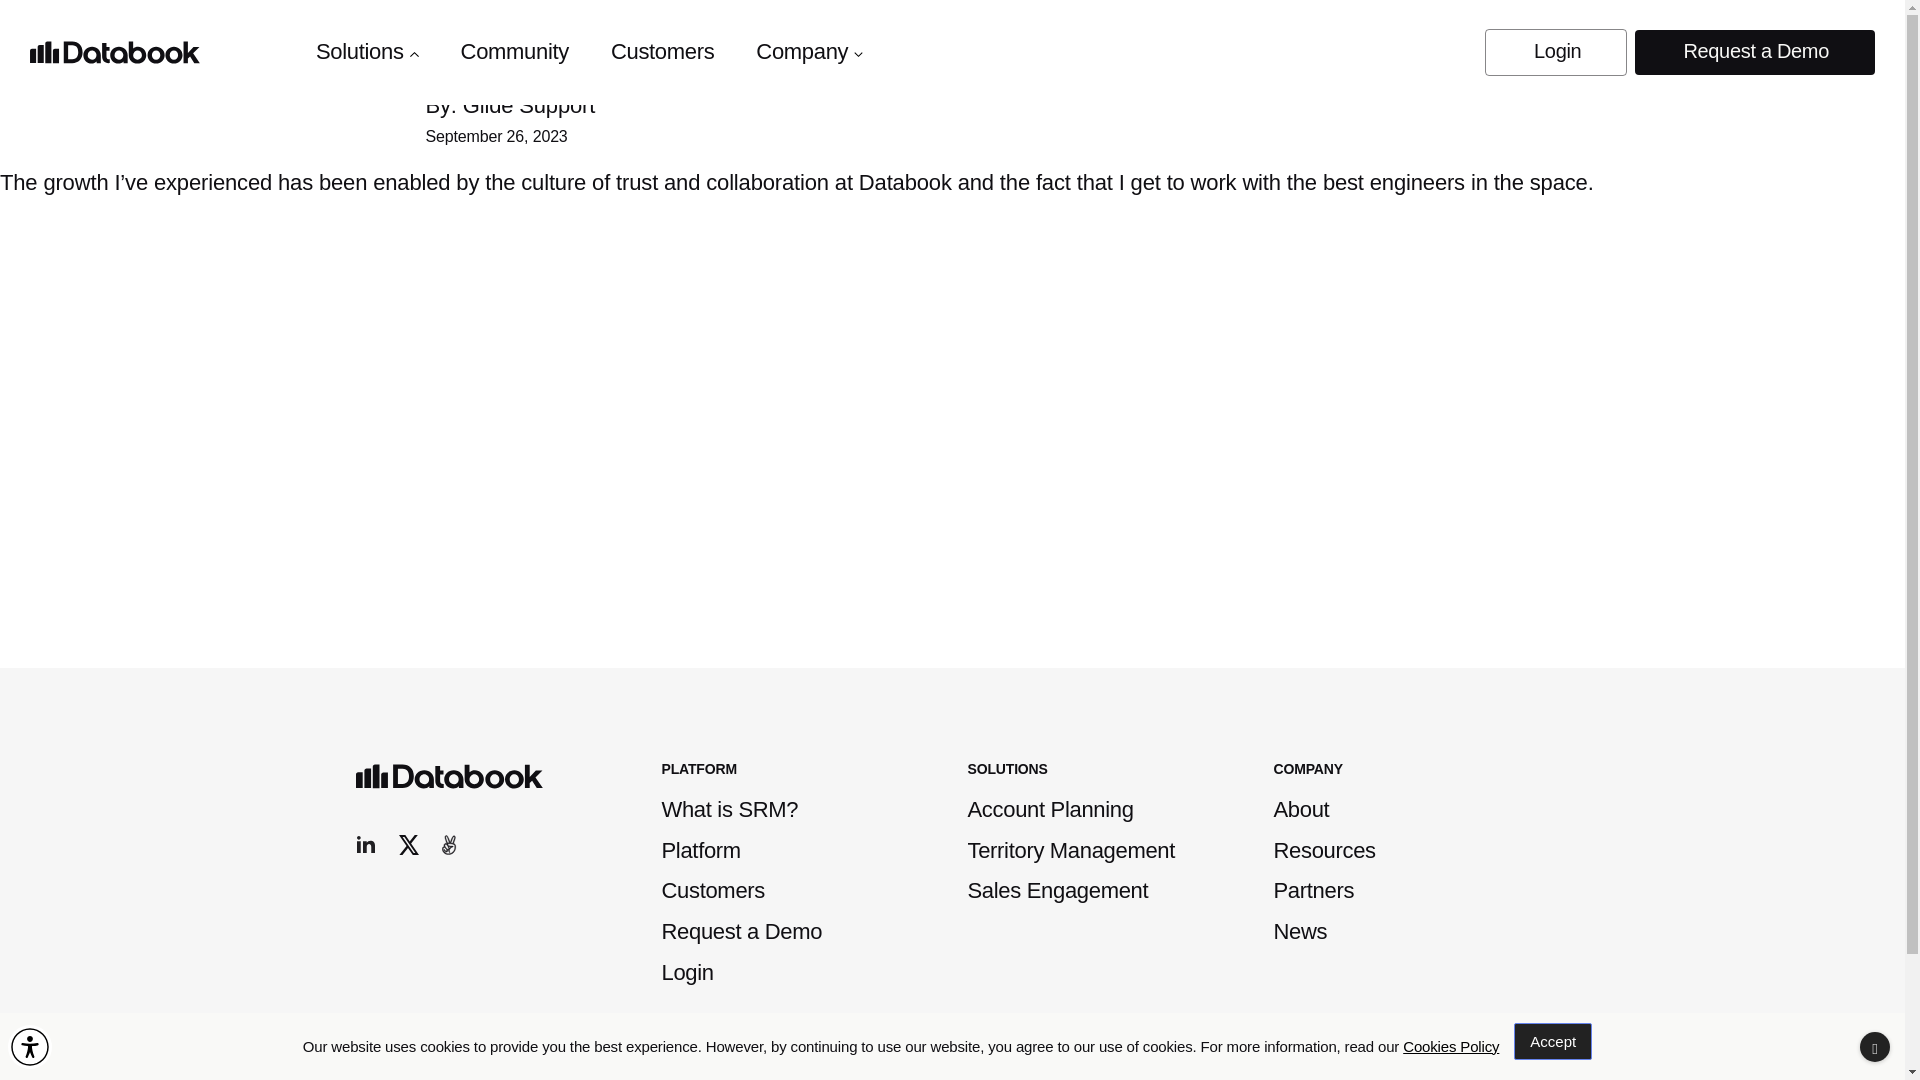  Describe the element at coordinates (1071, 850) in the screenshot. I see `Territory Management` at that location.